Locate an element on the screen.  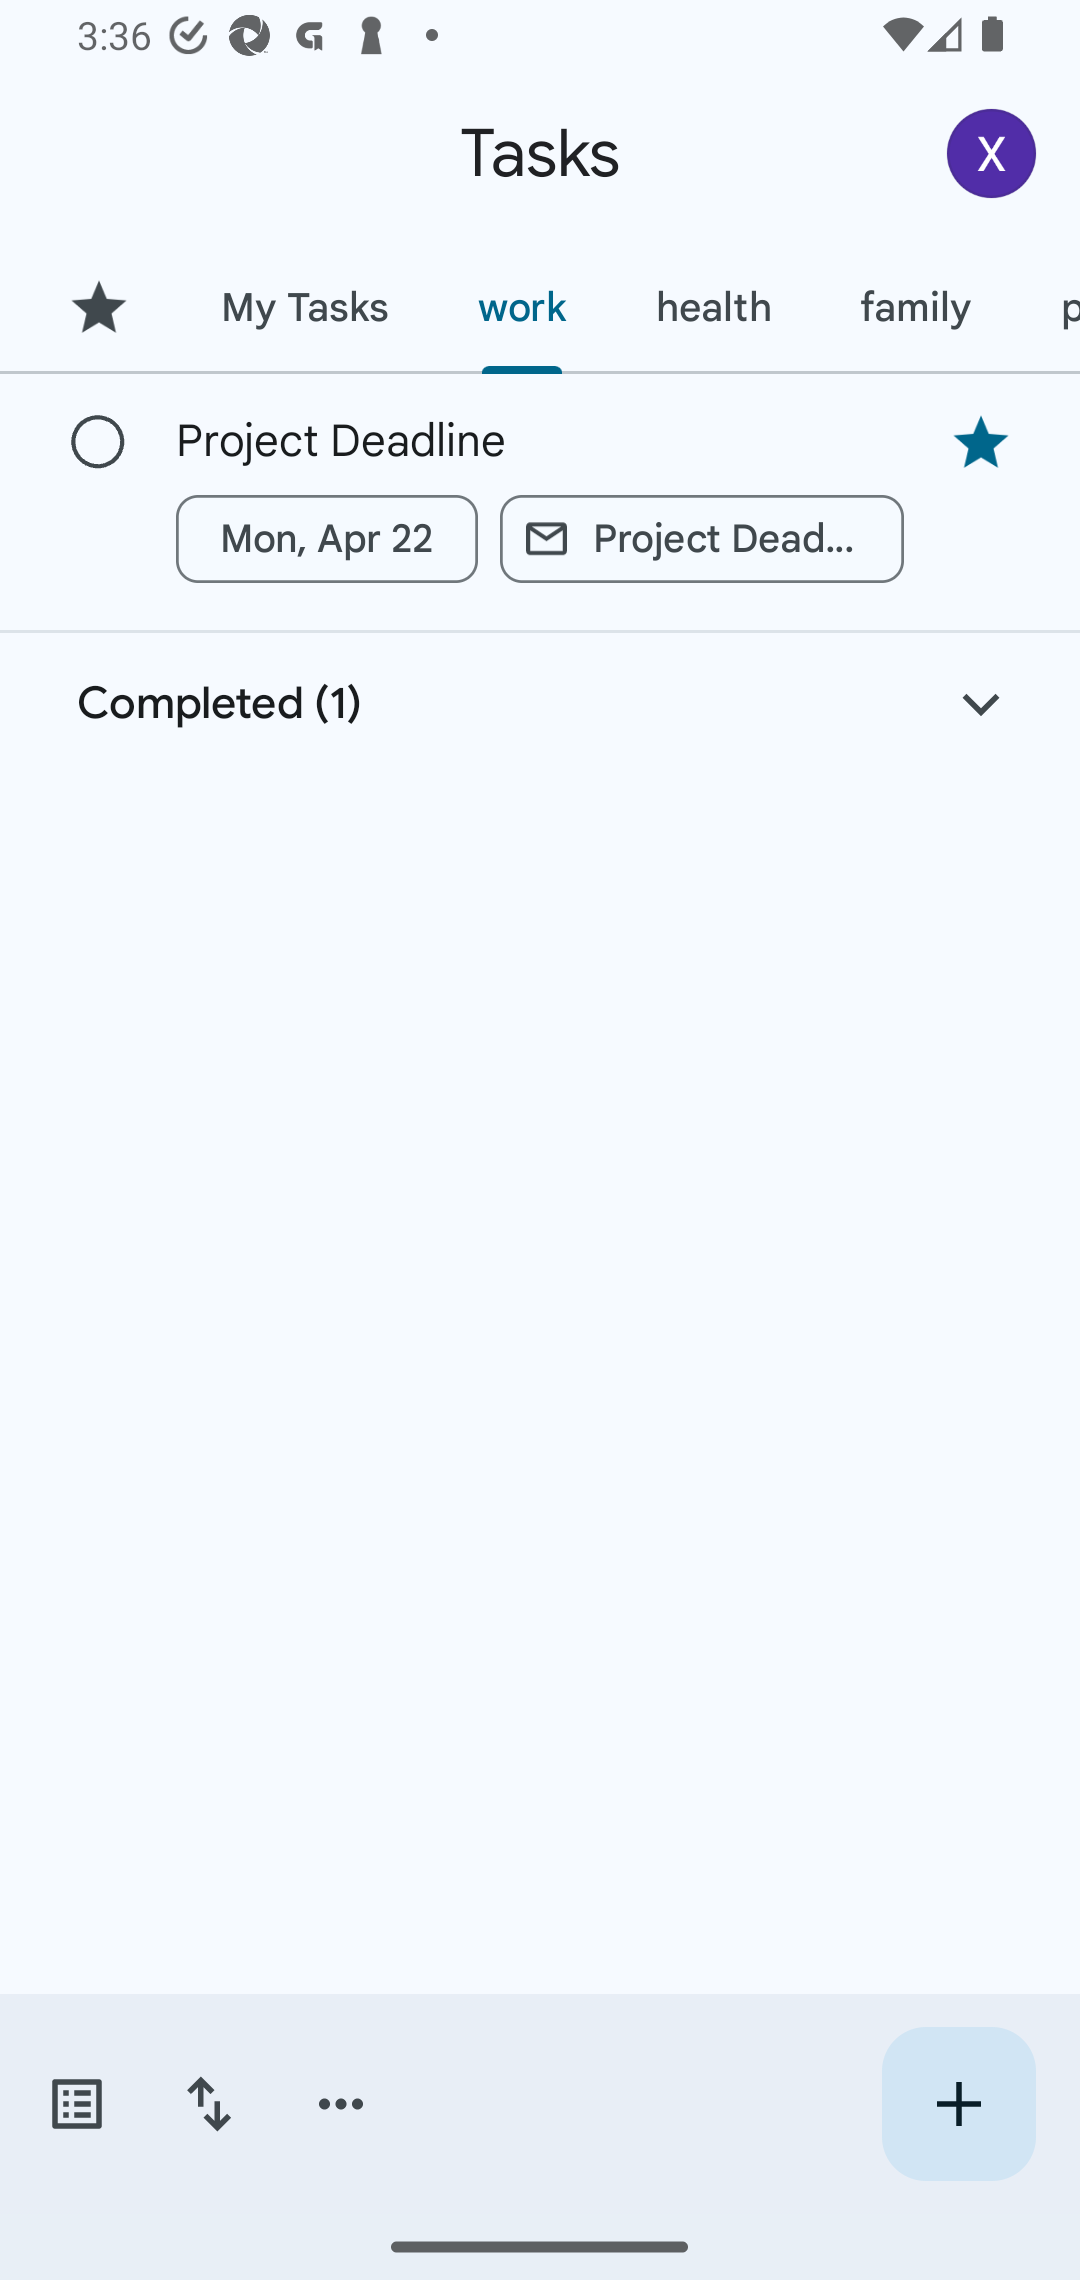
Switch task lists is located at coordinates (76, 2104).